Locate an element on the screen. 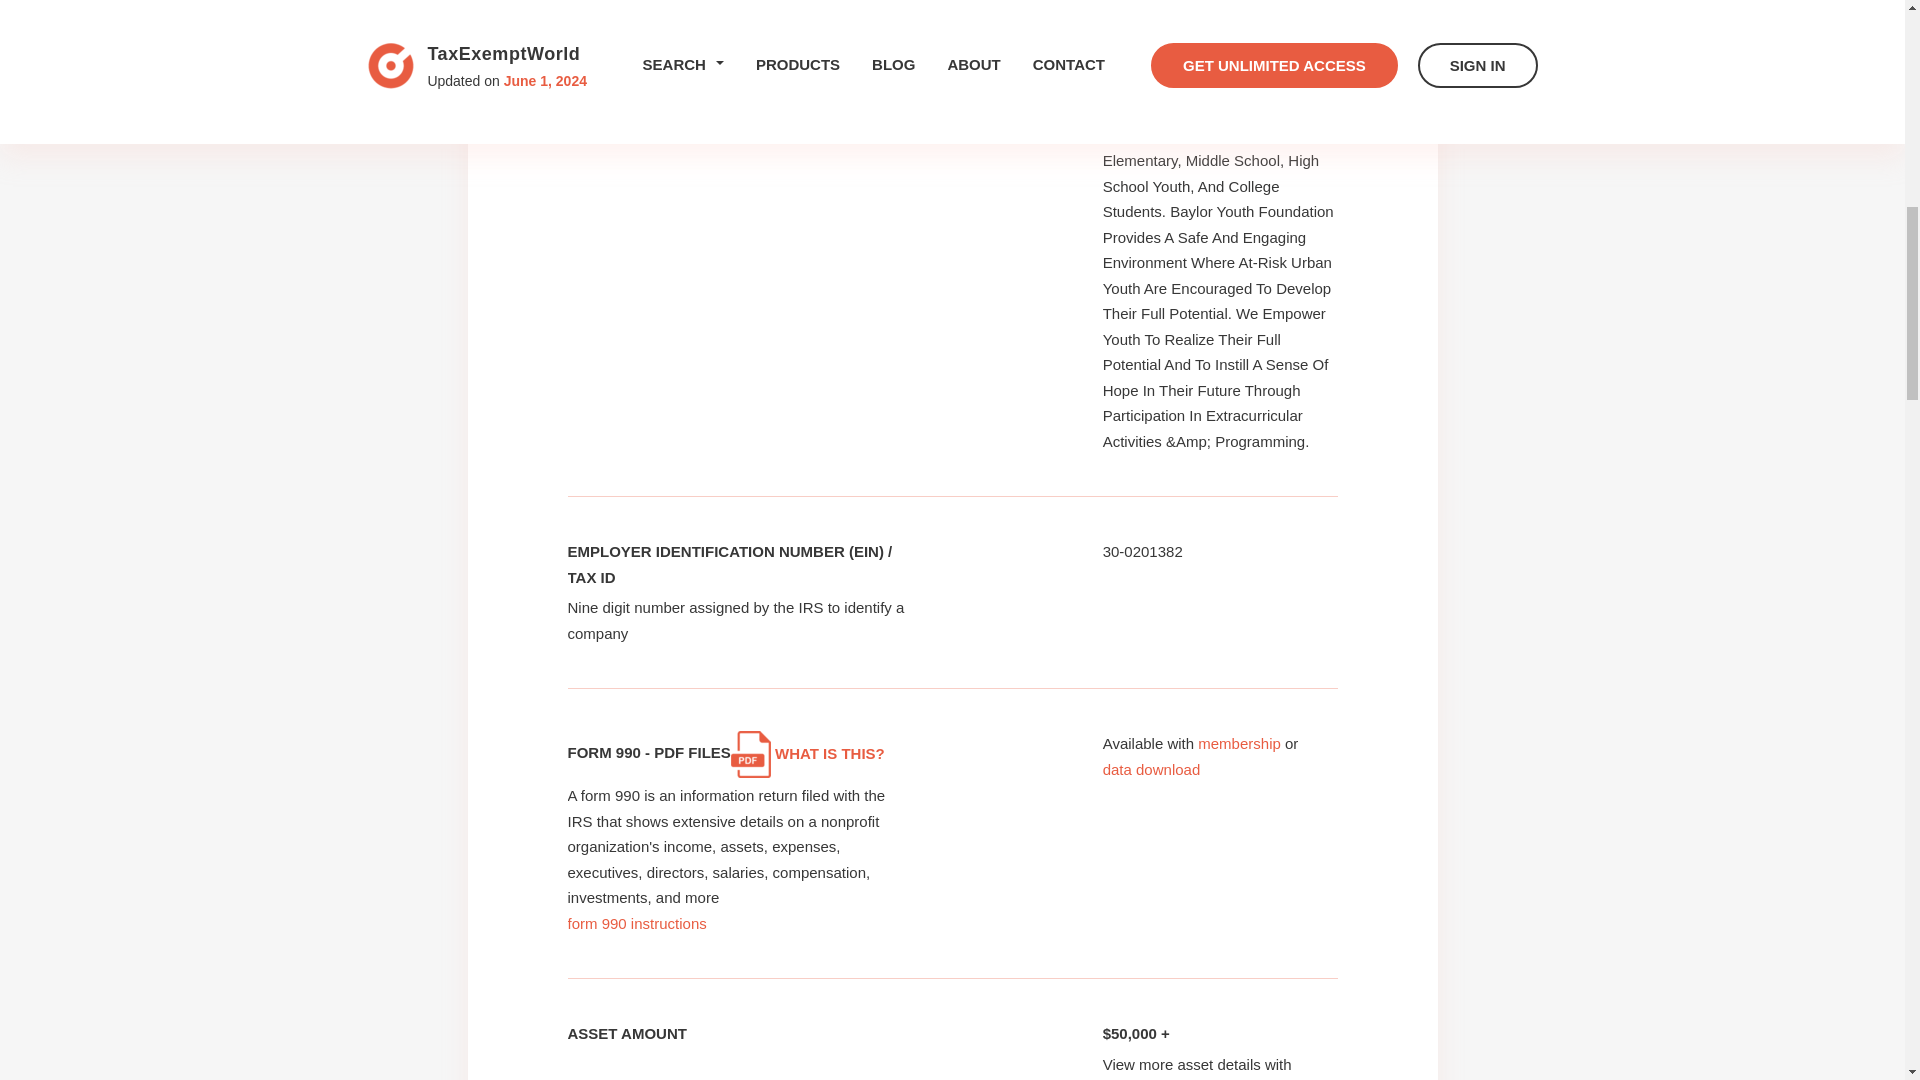   WHAT IS THIS? is located at coordinates (808, 754).